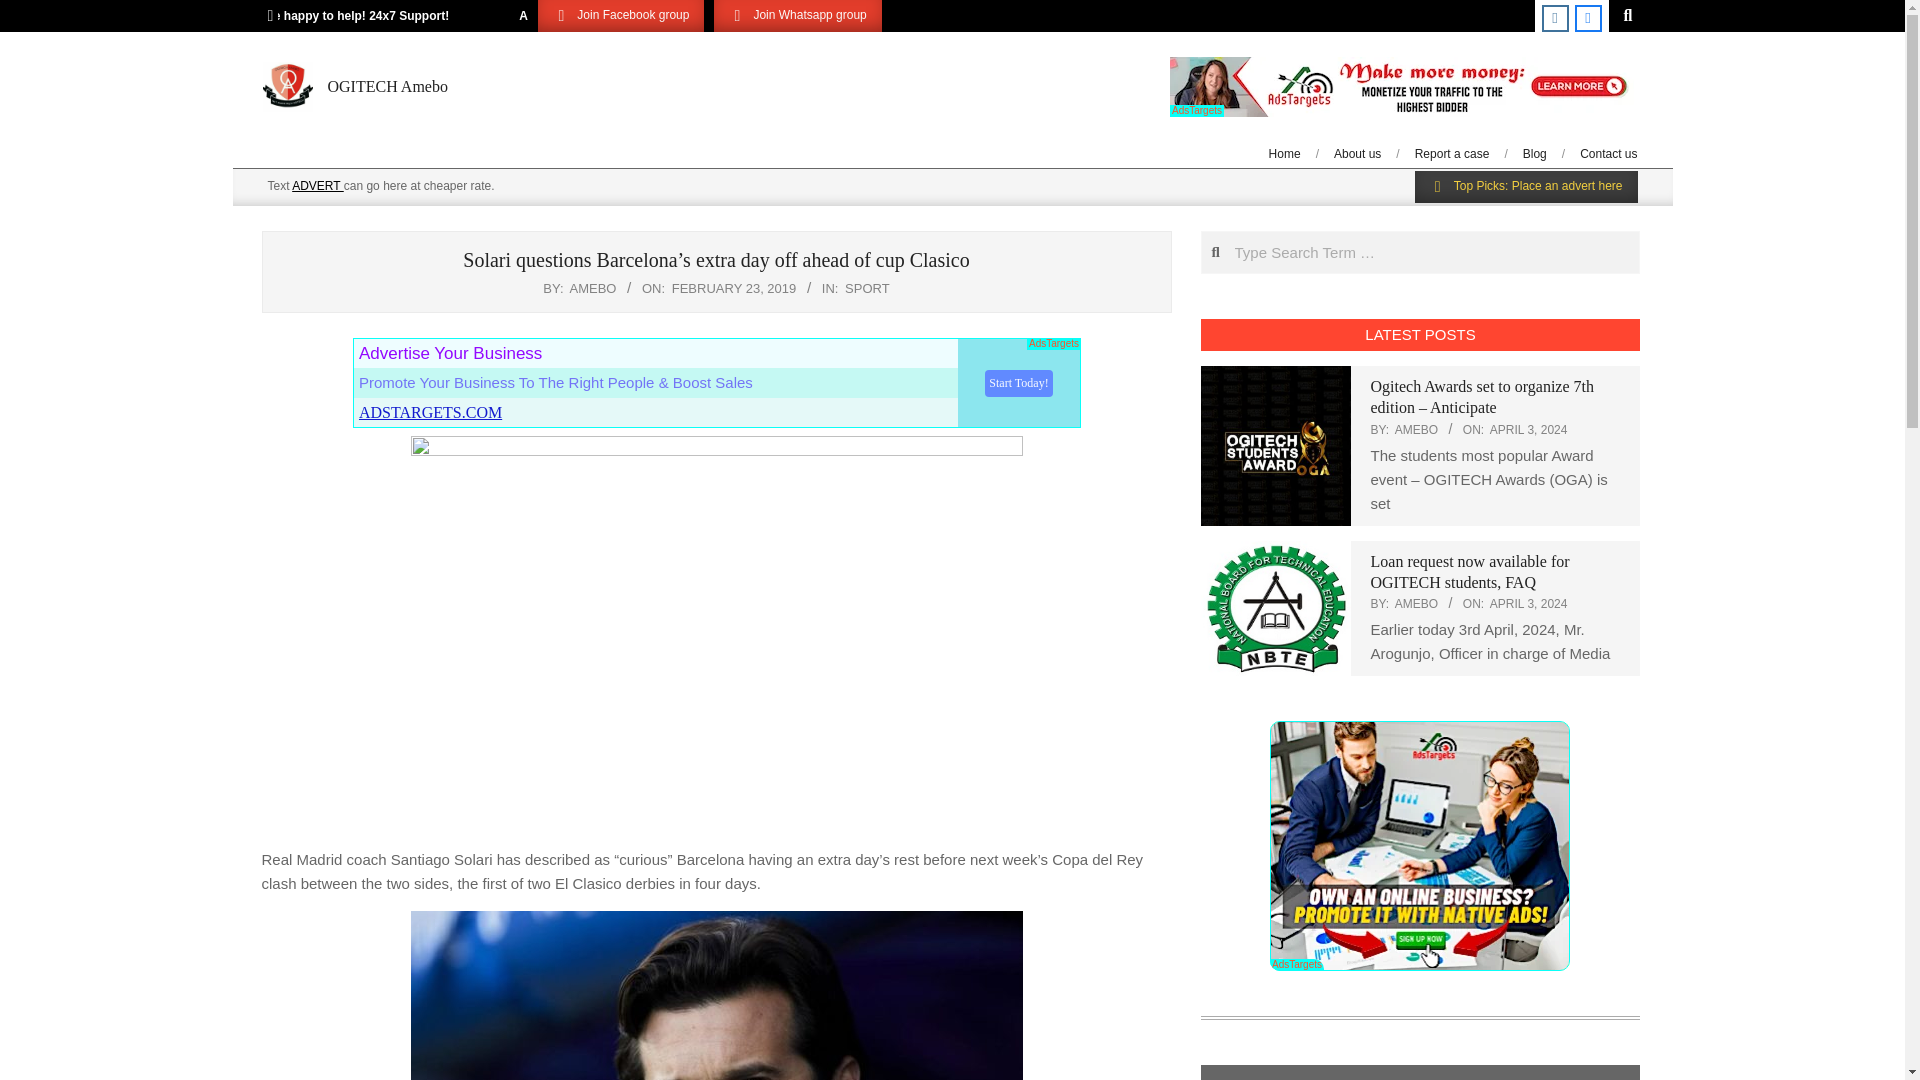 This screenshot has width=1920, height=1080. What do you see at coordinates (734, 288) in the screenshot?
I see `Saturday, February 23, 2019, 2:41 pm` at bounding box center [734, 288].